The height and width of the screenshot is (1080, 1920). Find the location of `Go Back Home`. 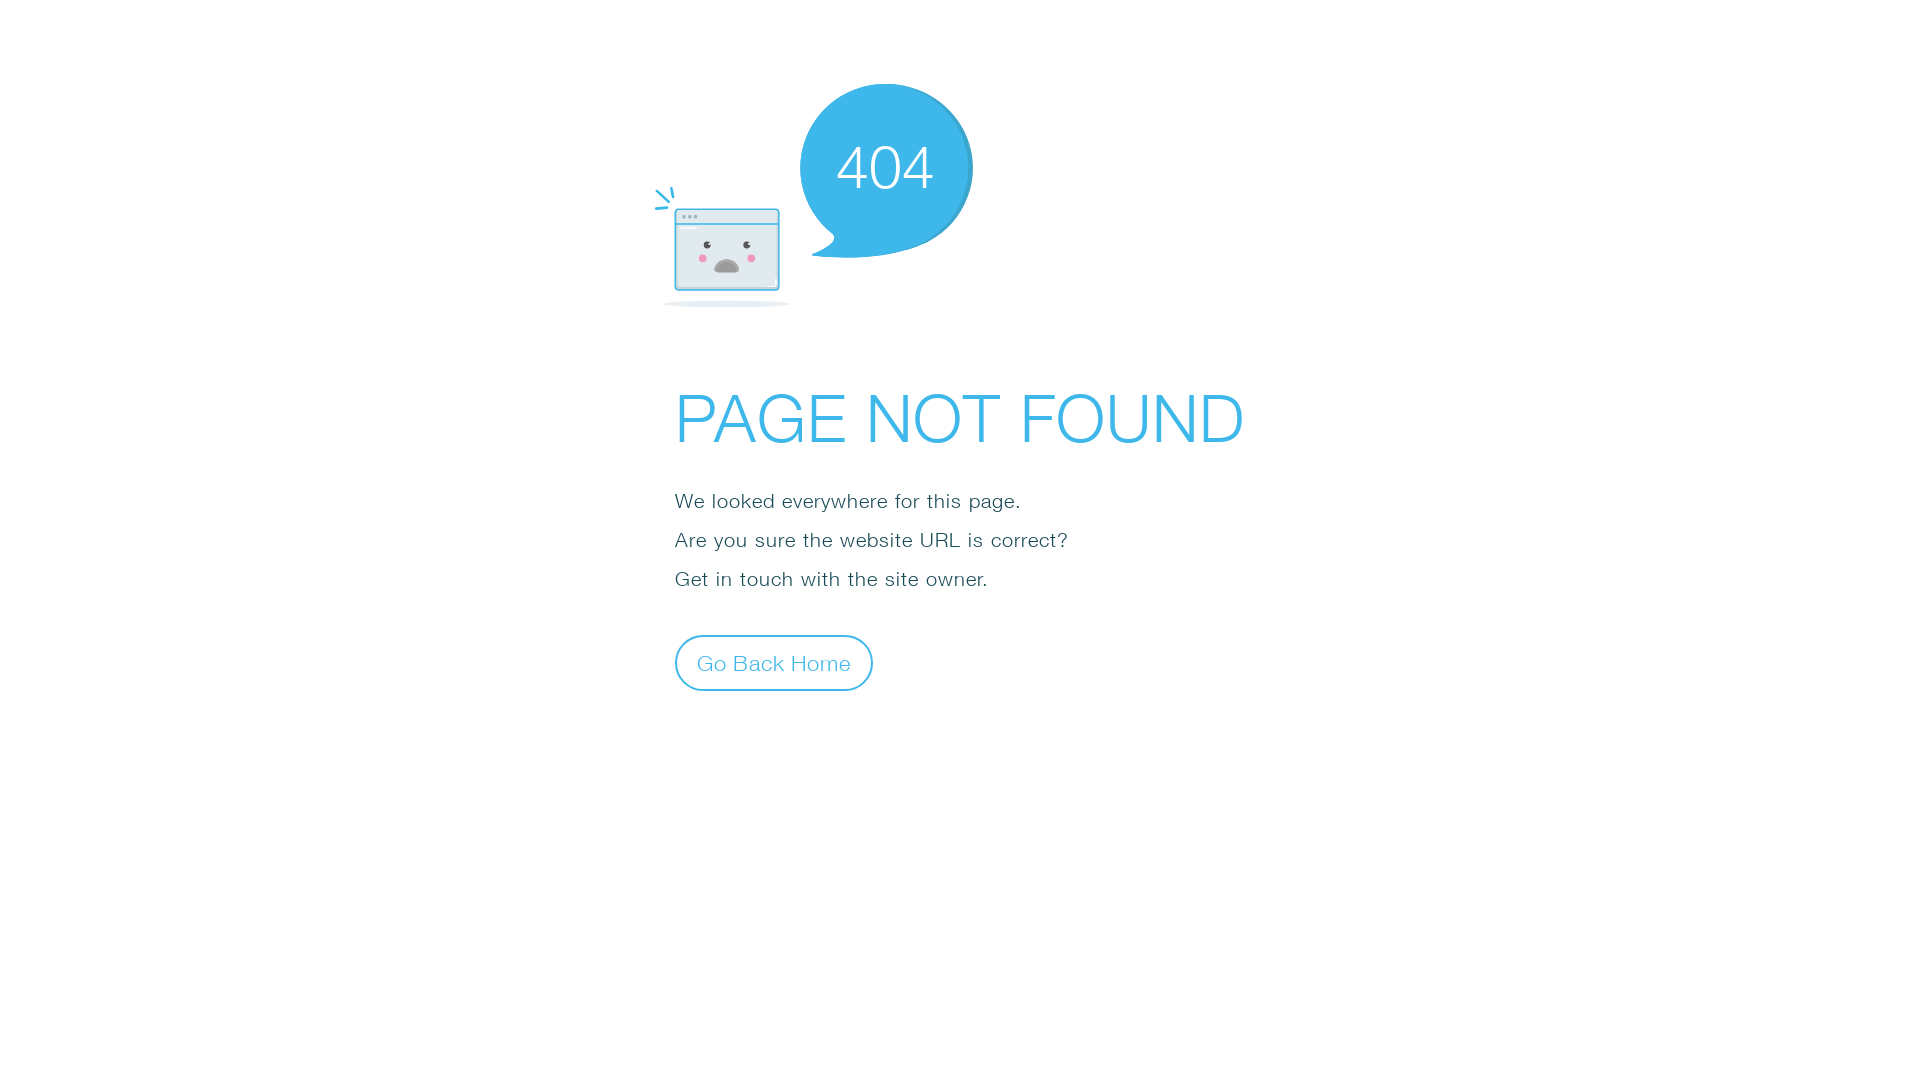

Go Back Home is located at coordinates (774, 662).